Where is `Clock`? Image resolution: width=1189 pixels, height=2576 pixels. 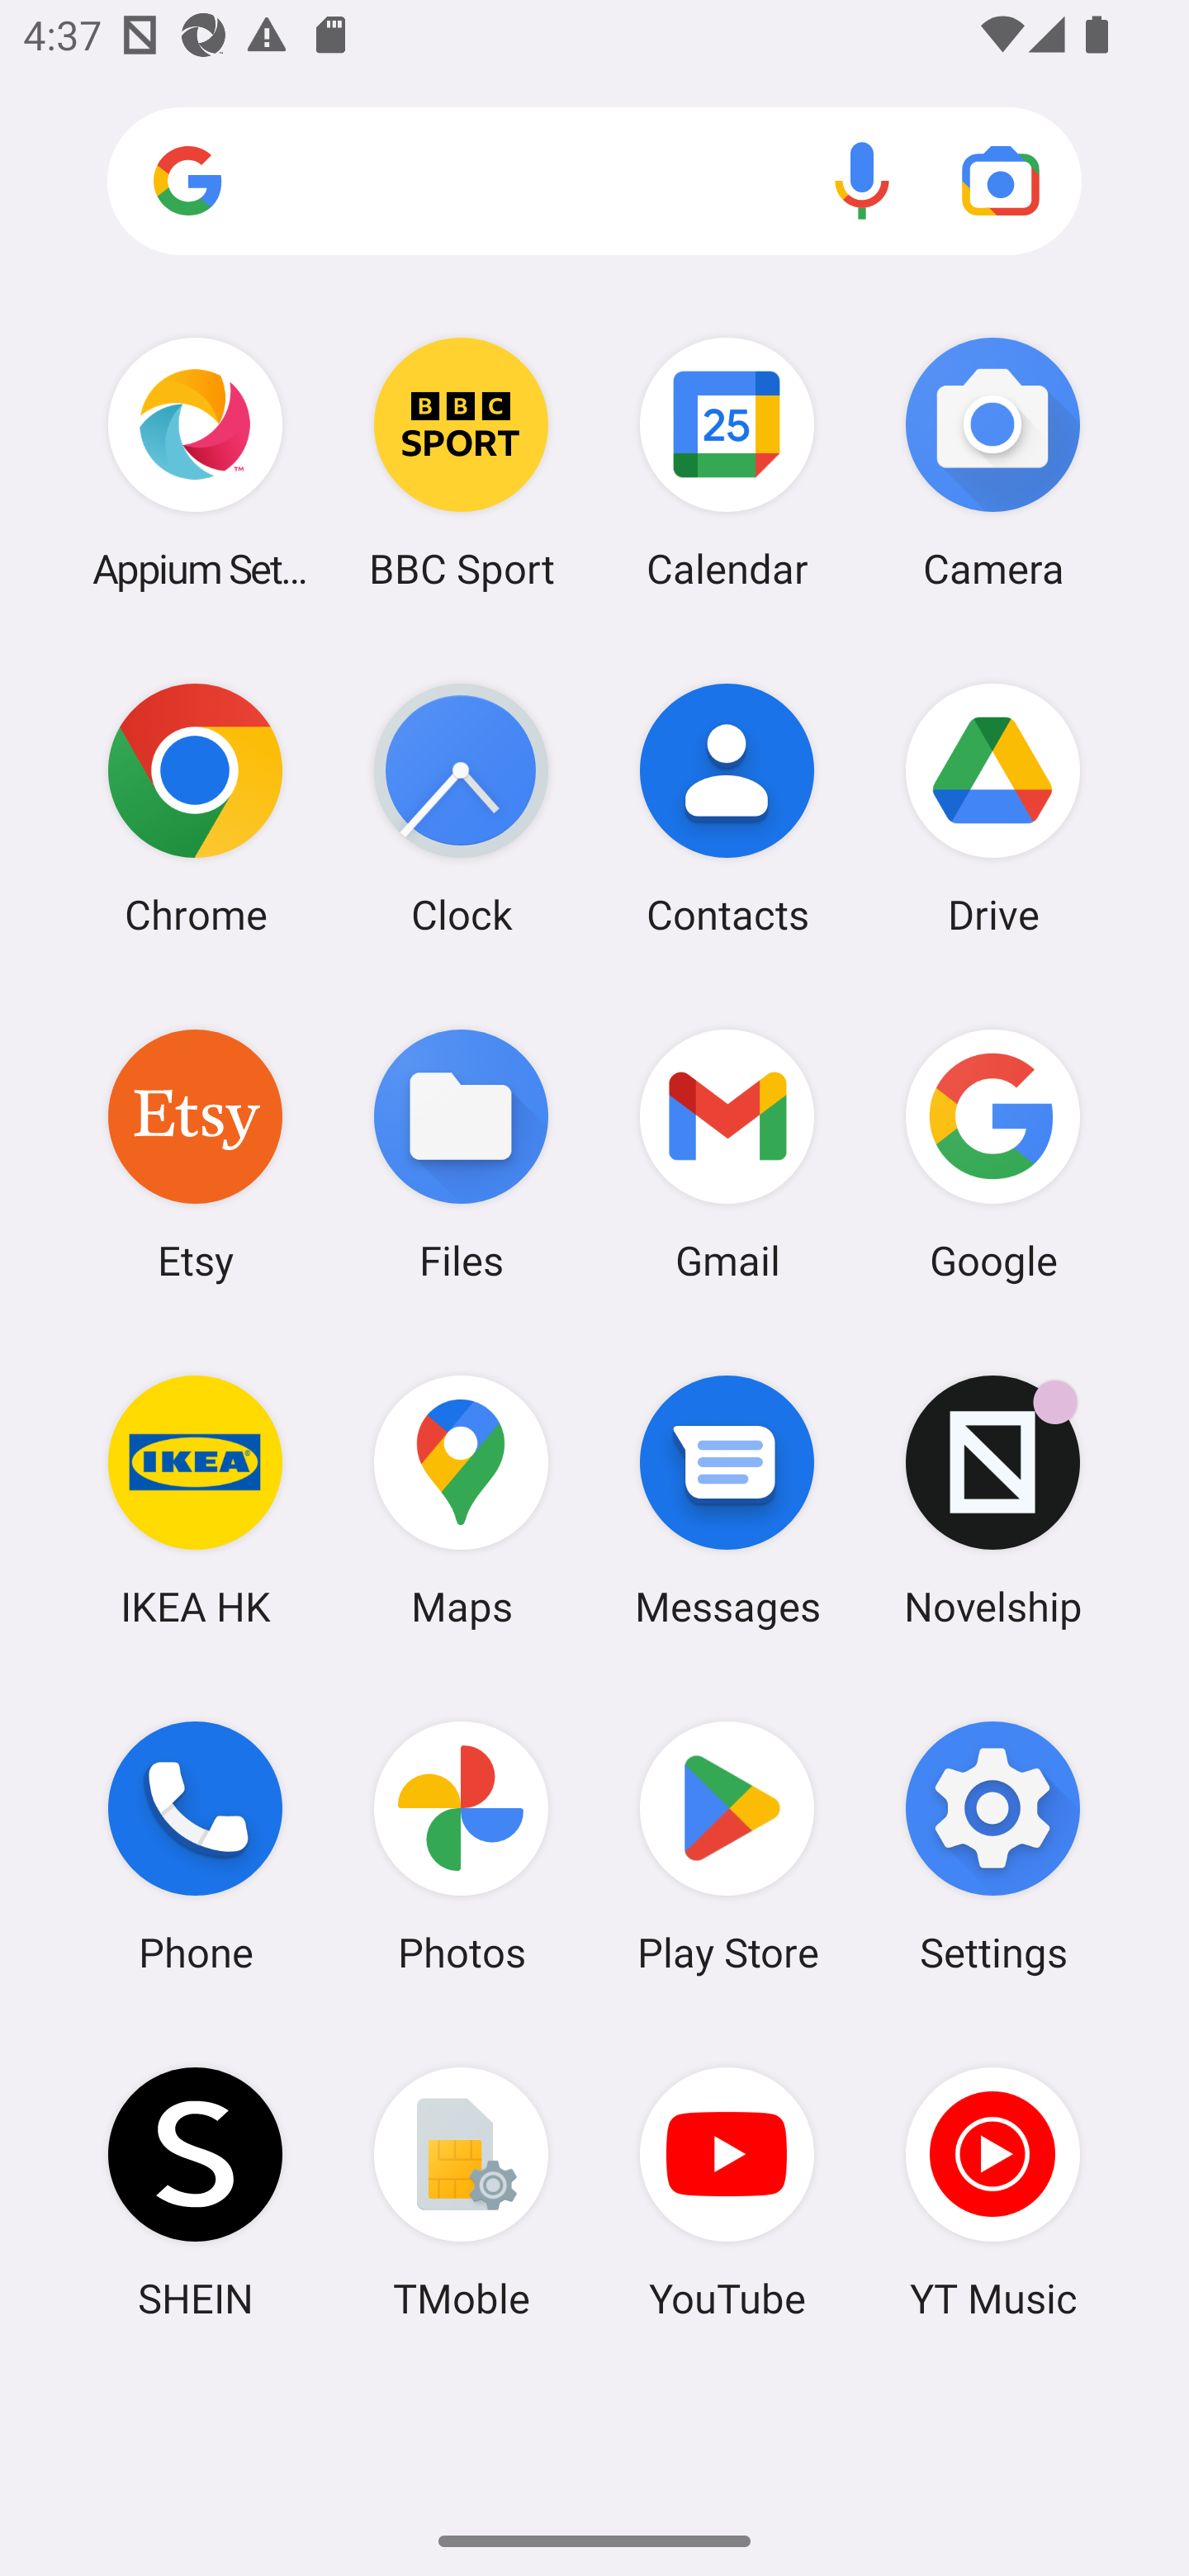 Clock is located at coordinates (461, 808).